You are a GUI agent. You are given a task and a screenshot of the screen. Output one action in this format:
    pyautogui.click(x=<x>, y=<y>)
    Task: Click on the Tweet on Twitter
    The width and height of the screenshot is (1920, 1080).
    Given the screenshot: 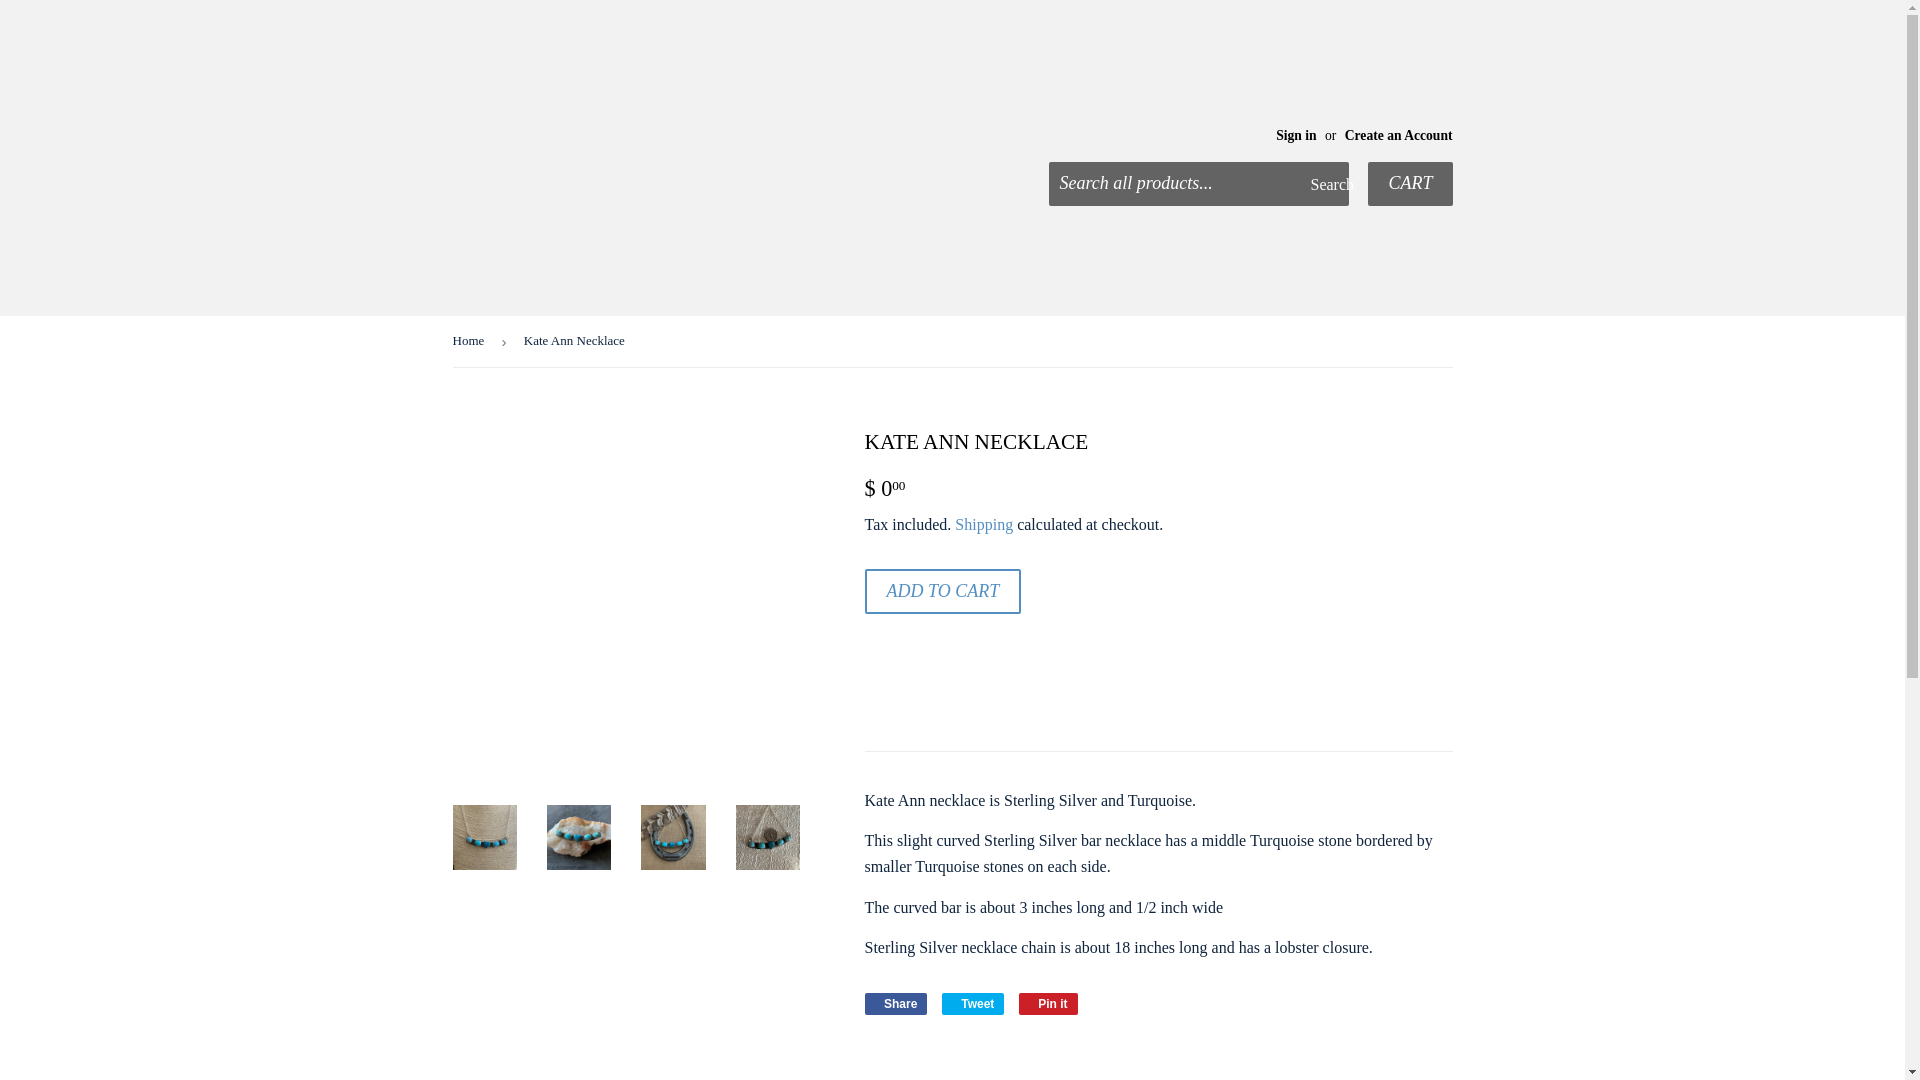 What is the action you would take?
    pyautogui.click(x=1048, y=1004)
    